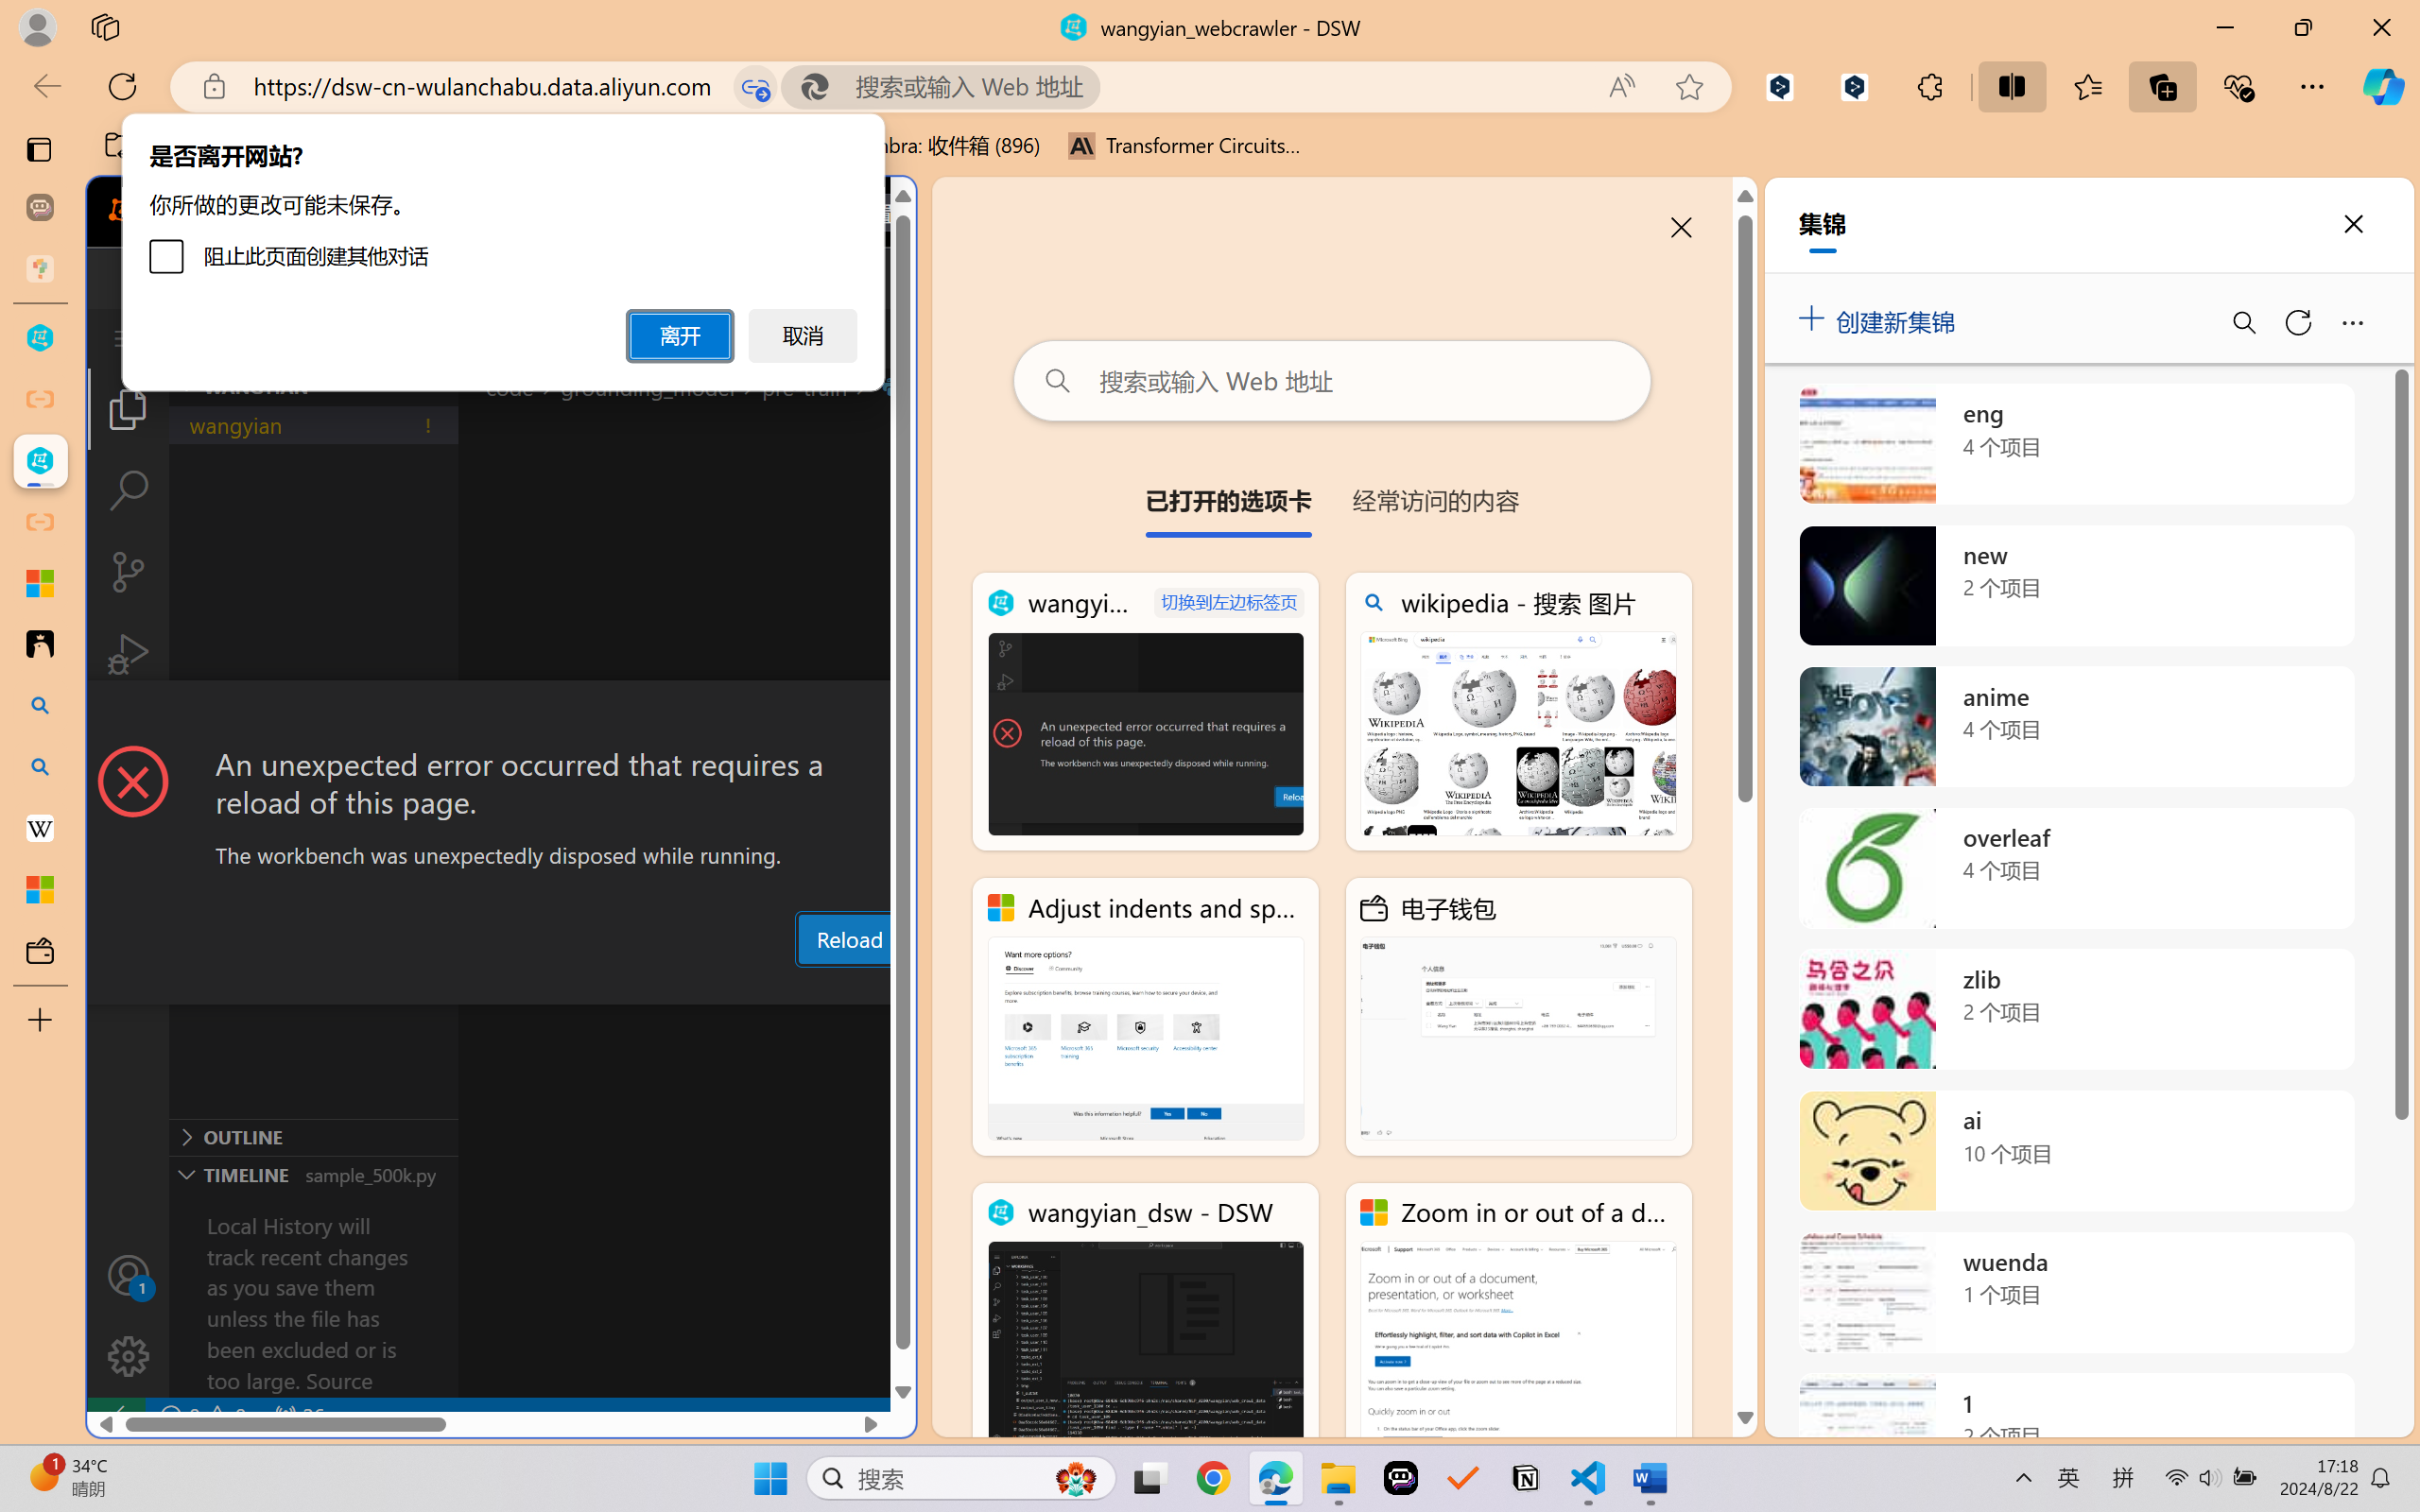  What do you see at coordinates (1146, 712) in the screenshot?
I see `wangyian_webcrawler - DSW` at bounding box center [1146, 712].